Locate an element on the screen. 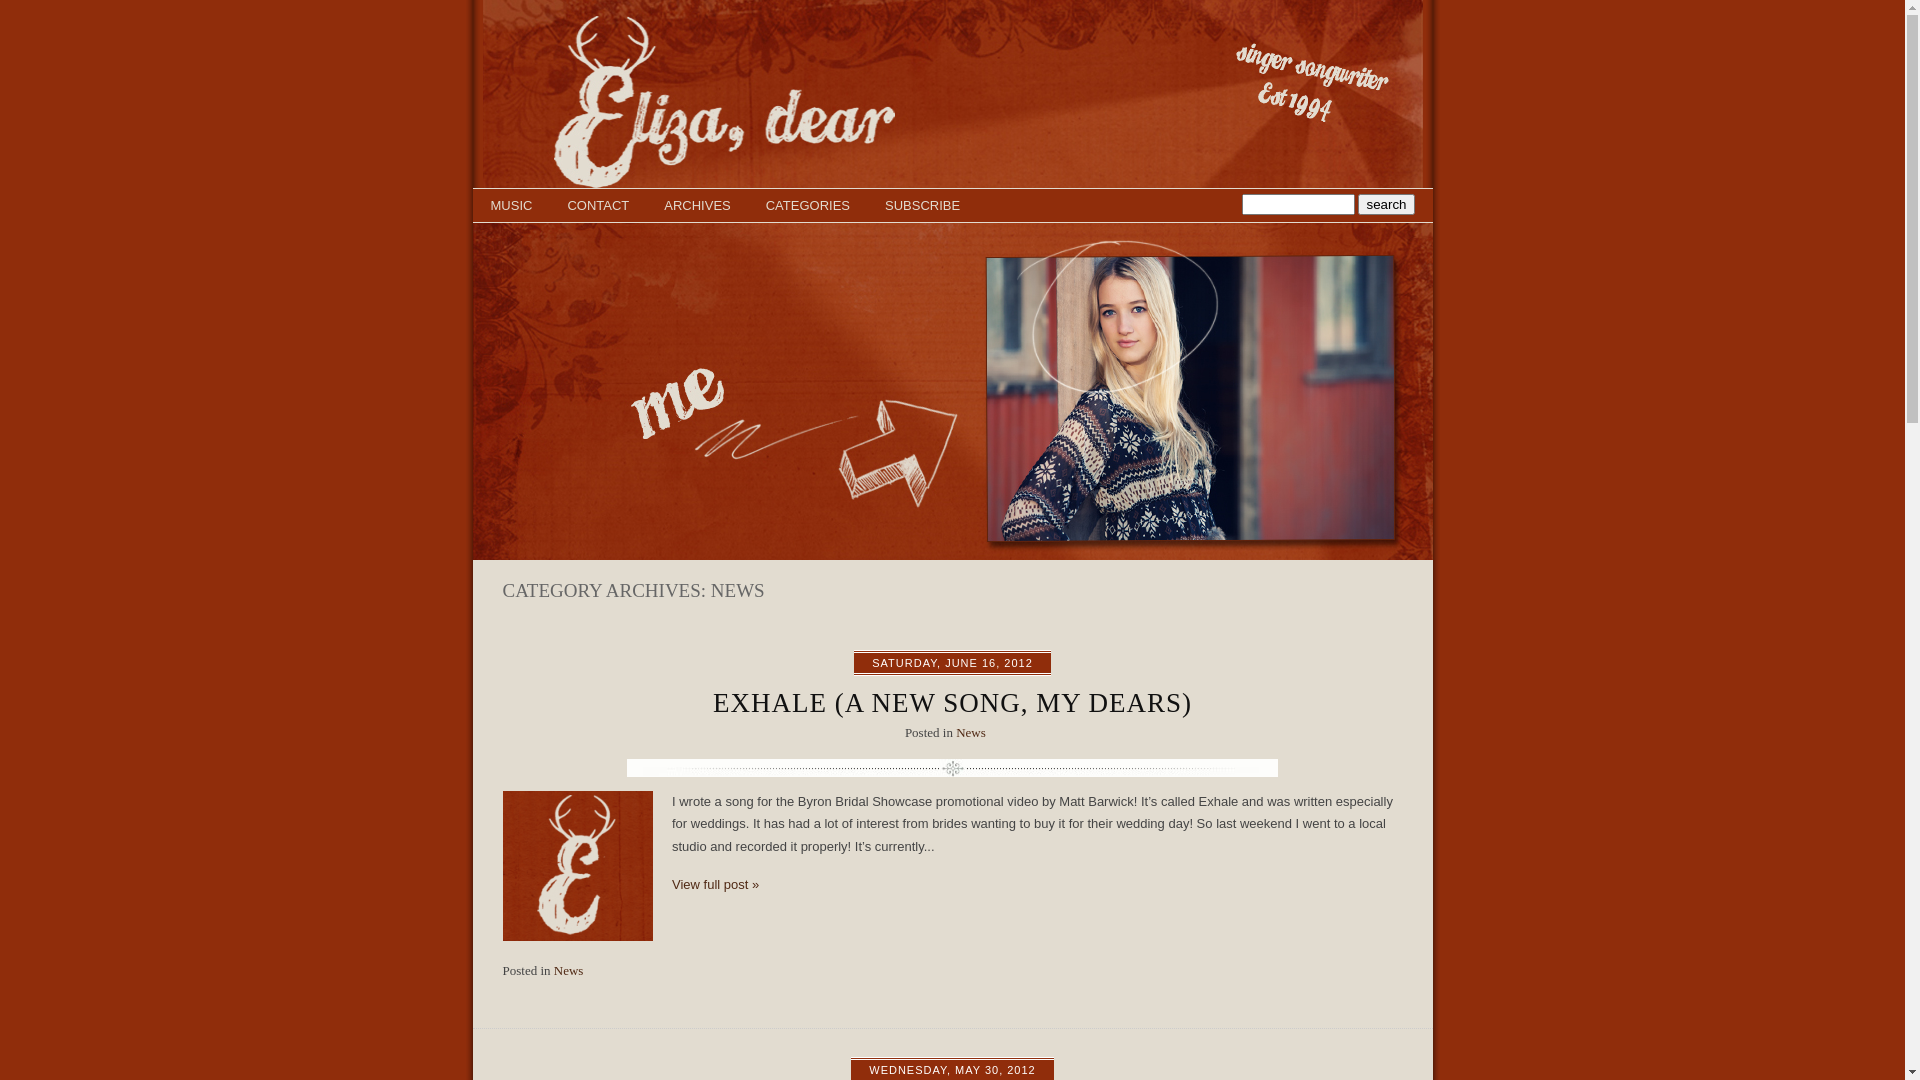 The height and width of the screenshot is (1080, 1920). News is located at coordinates (971, 732).